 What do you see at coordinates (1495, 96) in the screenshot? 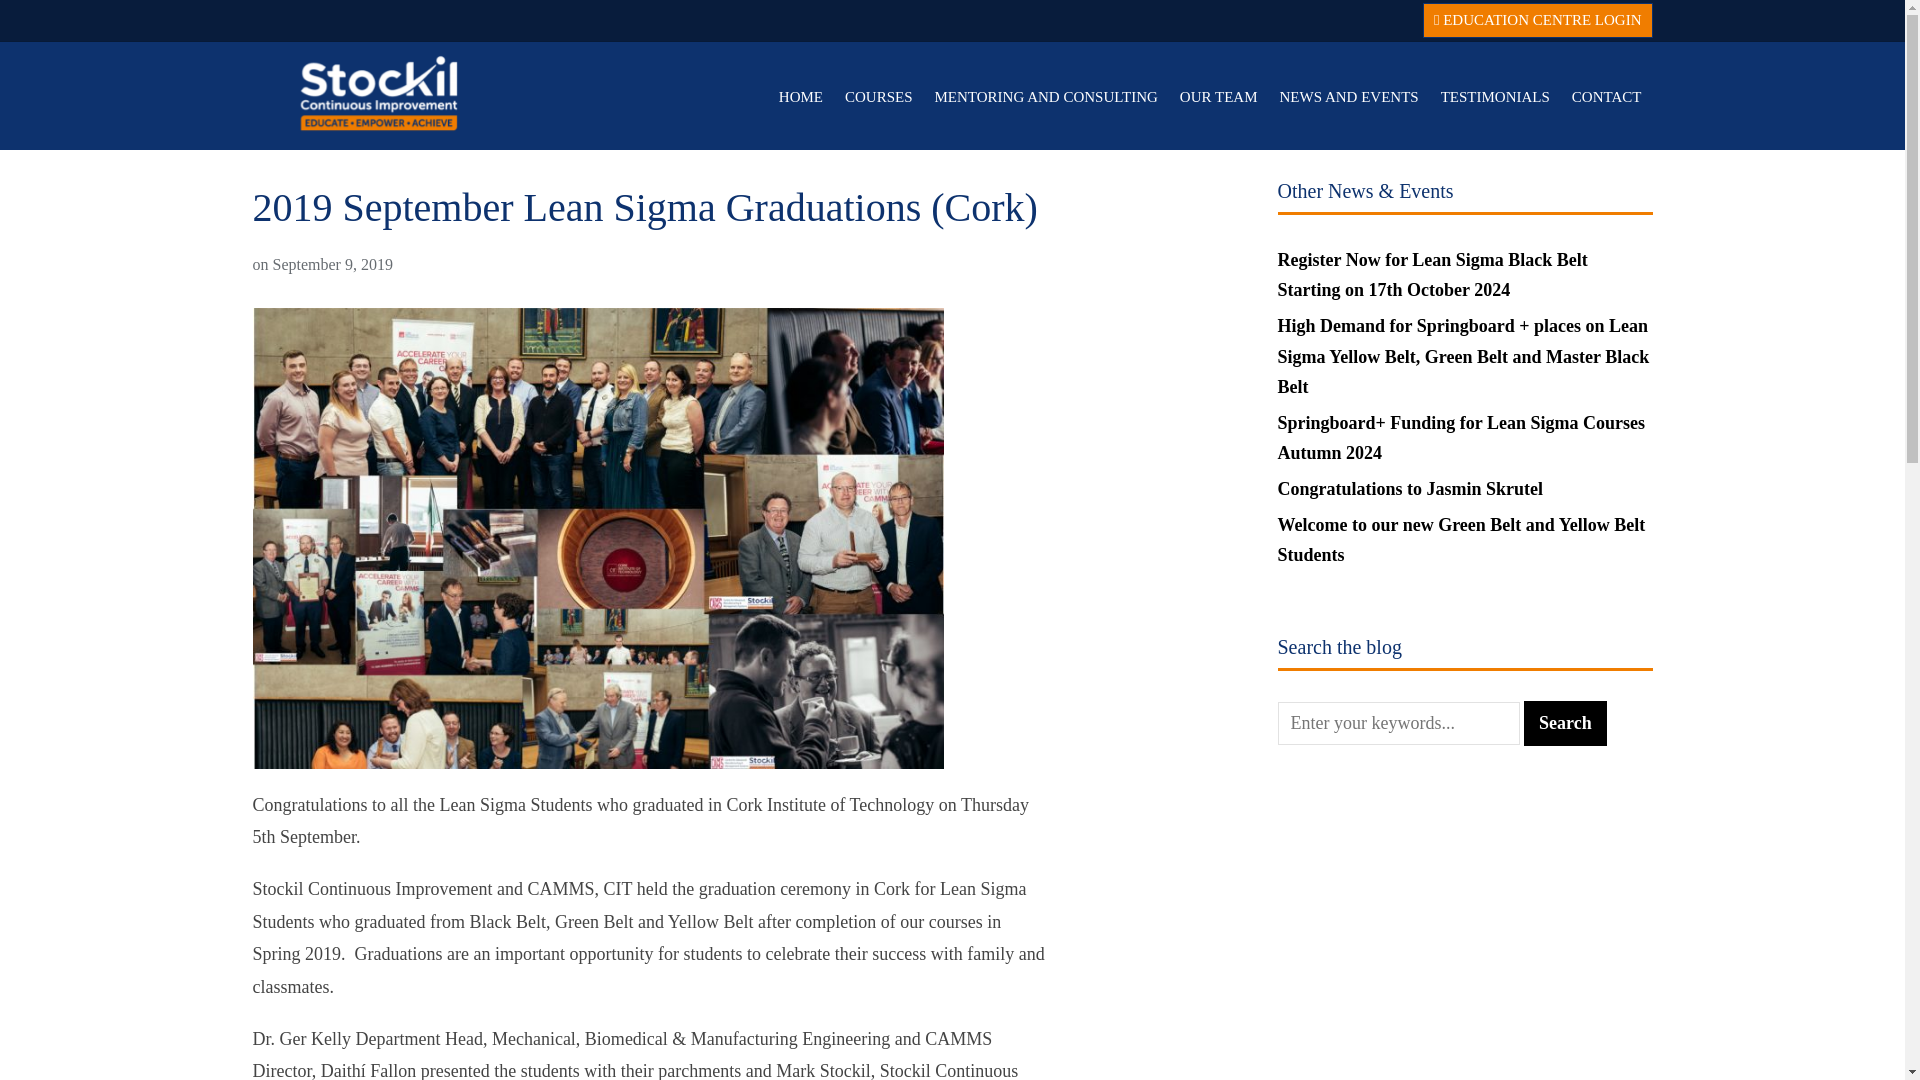
I see `TESTIMONIALS` at bounding box center [1495, 96].